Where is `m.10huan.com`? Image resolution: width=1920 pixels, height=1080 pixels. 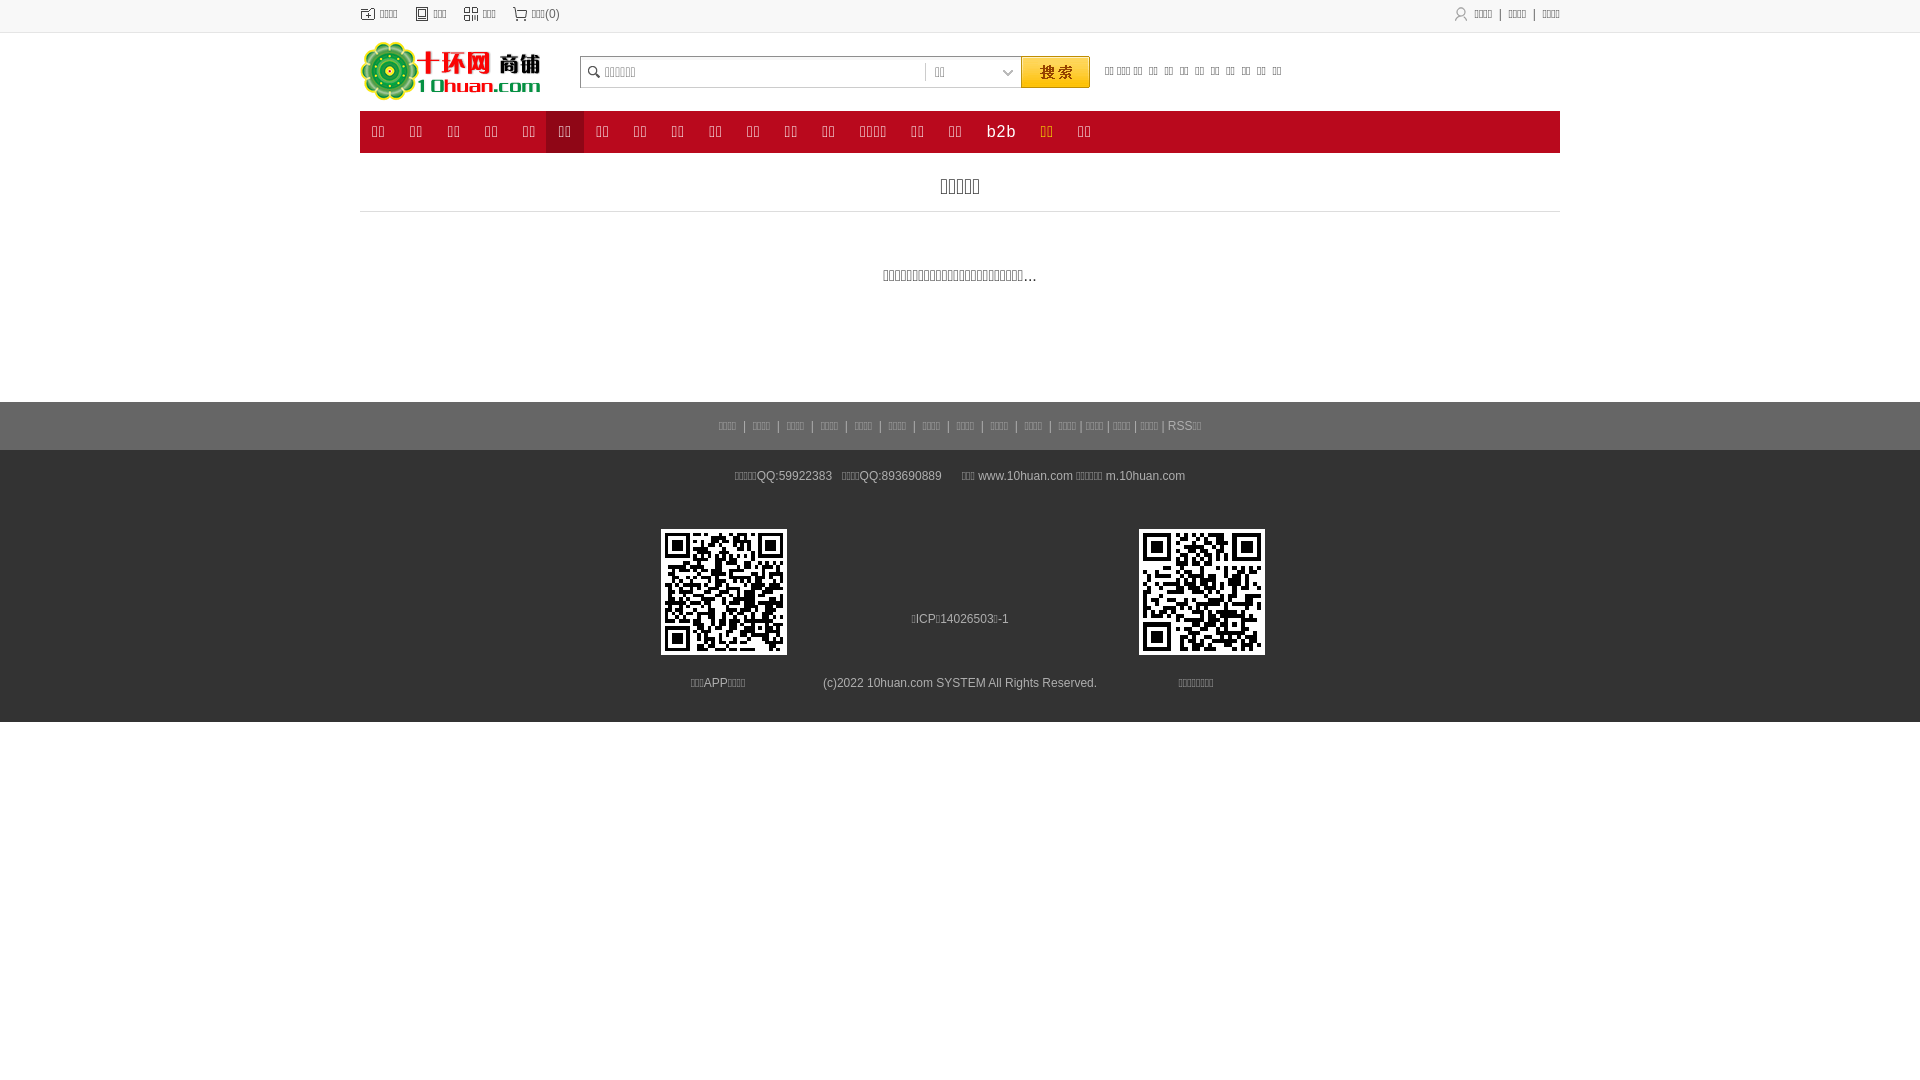
m.10huan.com is located at coordinates (1146, 476).